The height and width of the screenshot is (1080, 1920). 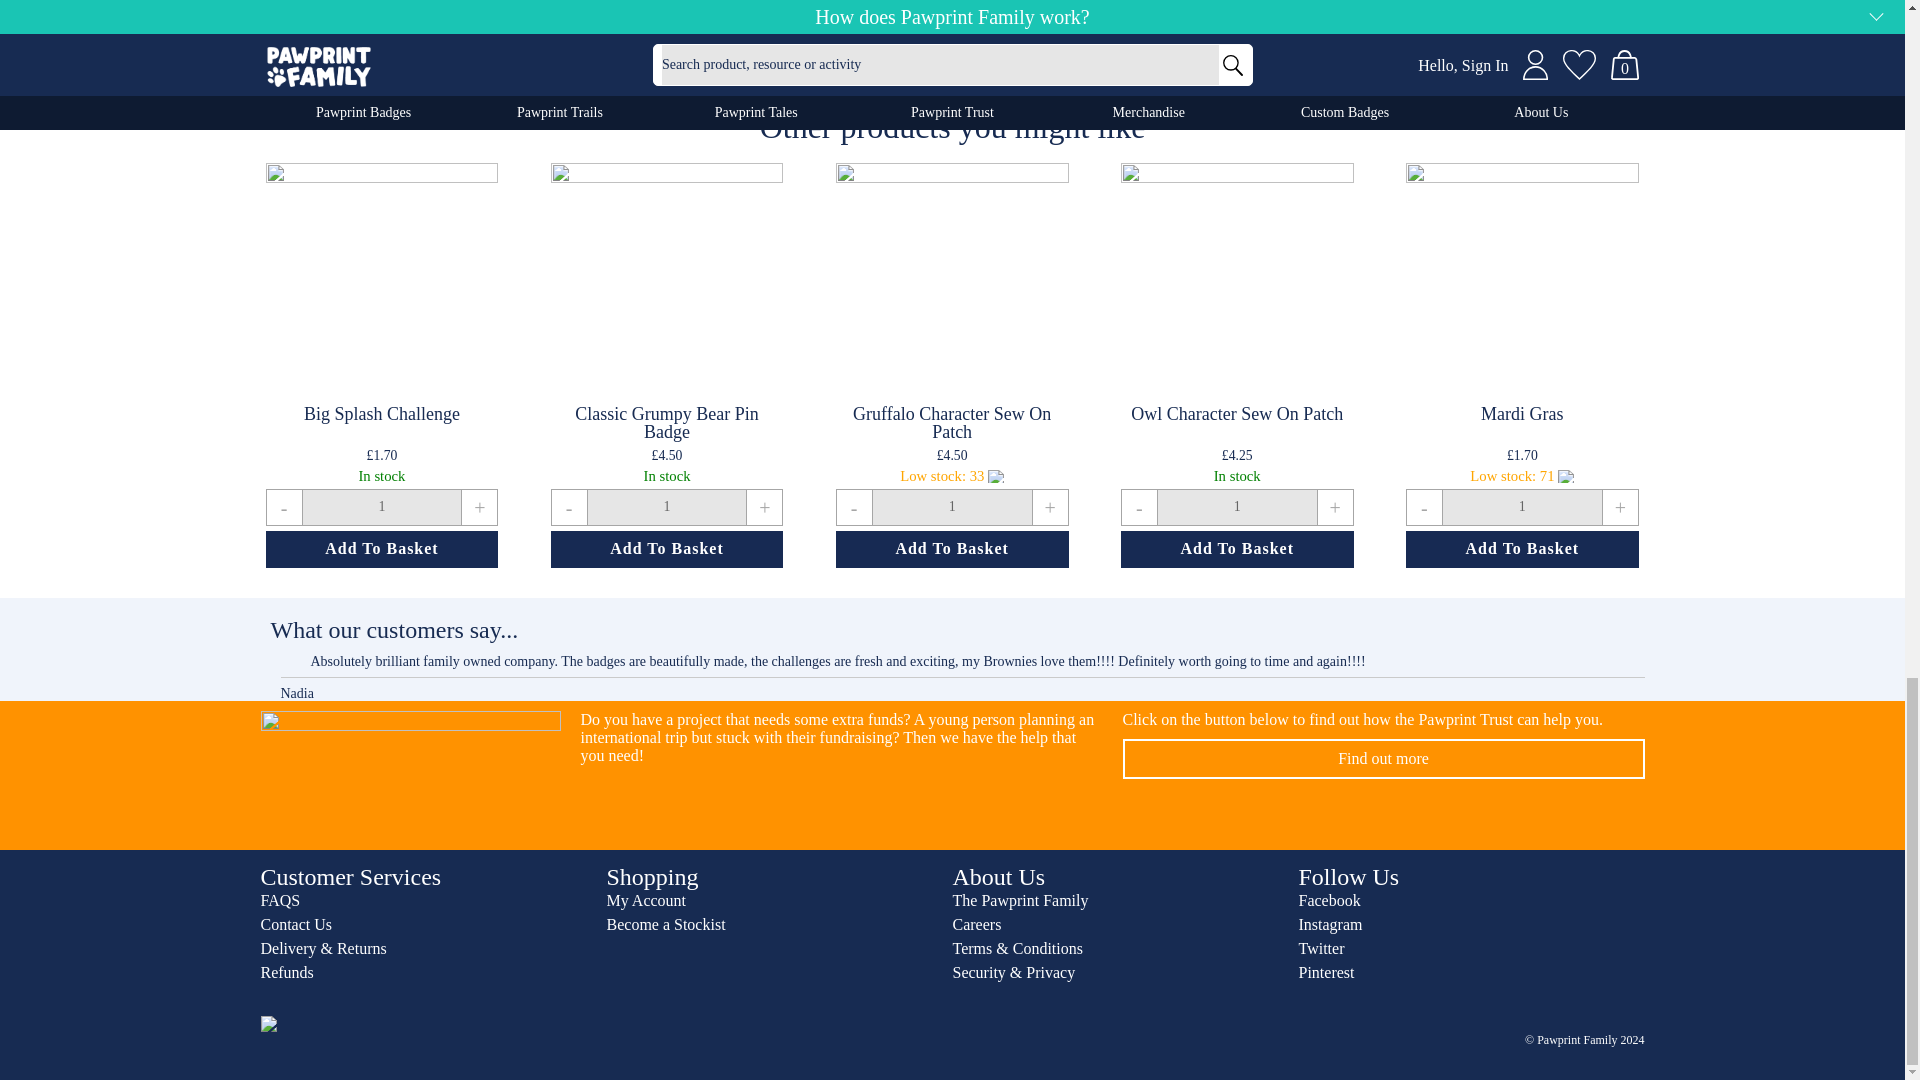 I want to click on Qty, so click(x=1237, y=507).